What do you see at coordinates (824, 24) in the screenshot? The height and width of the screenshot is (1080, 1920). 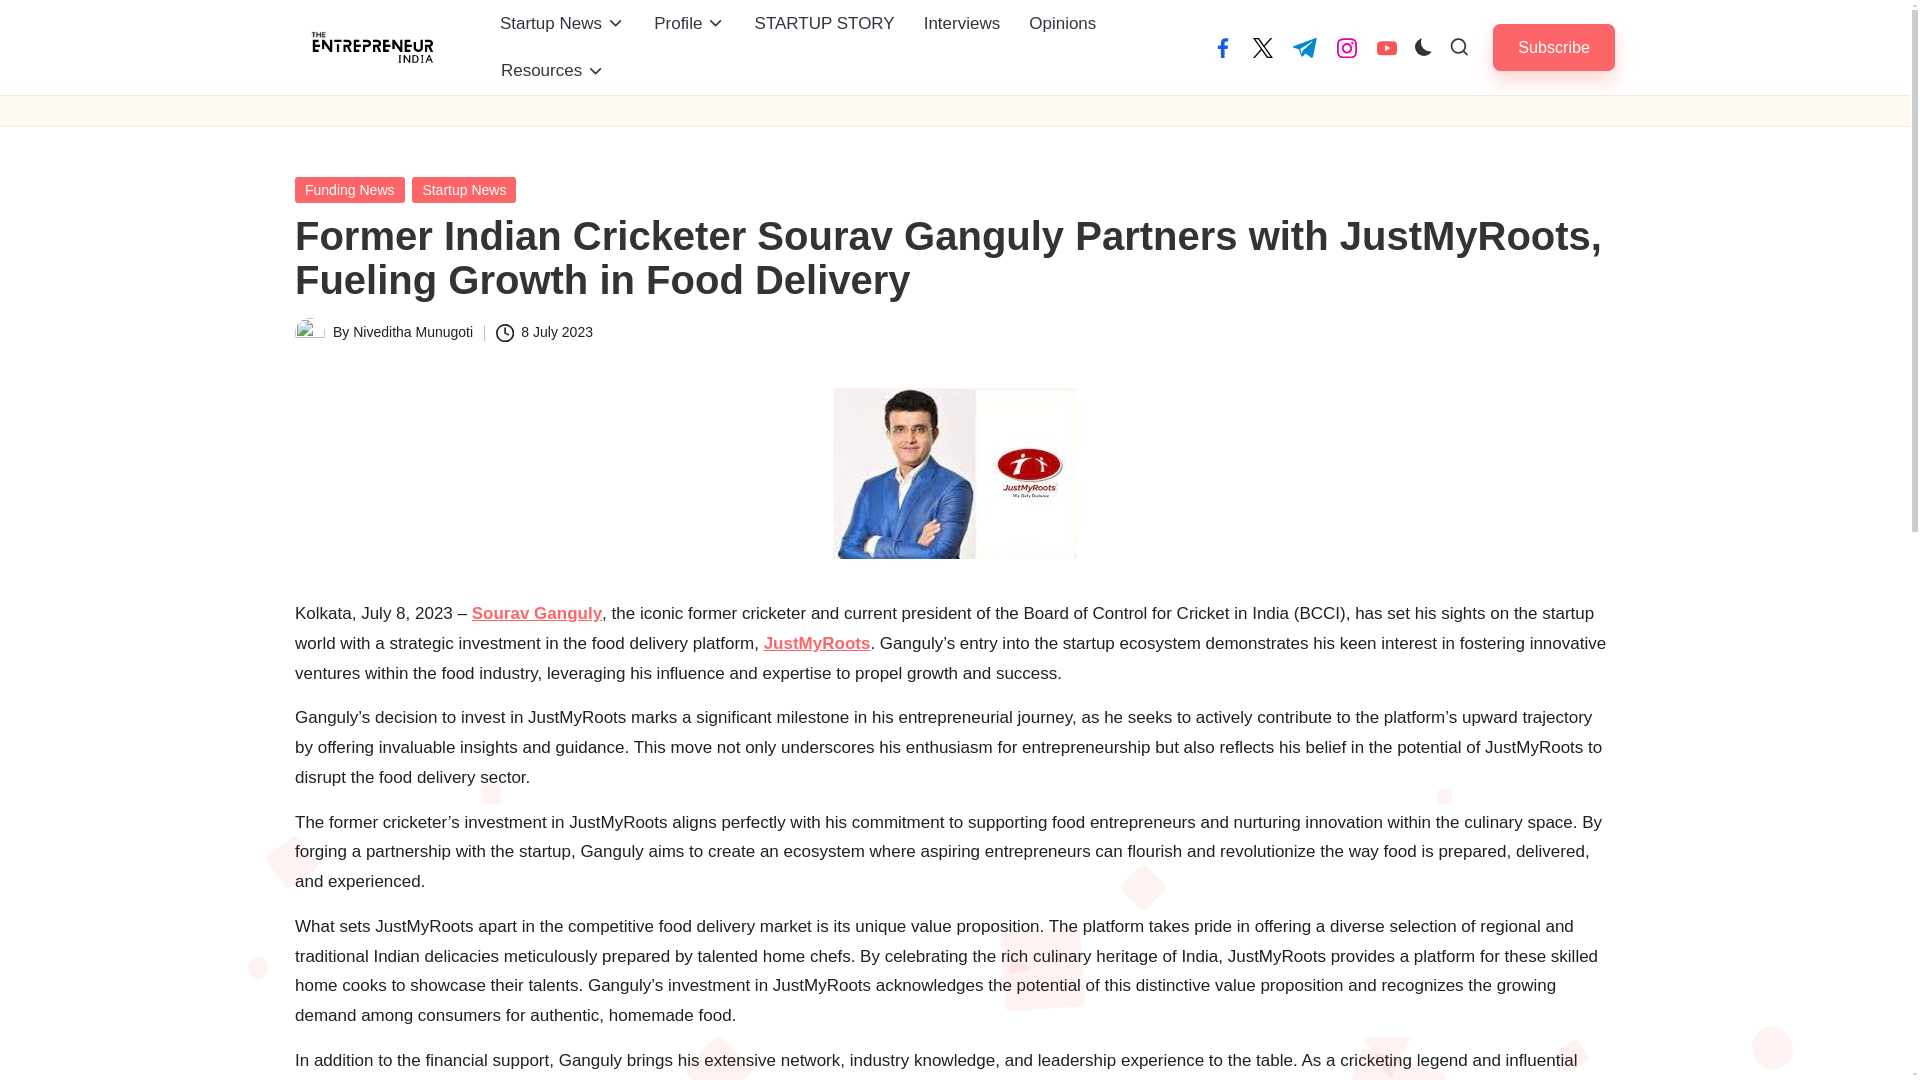 I see `STARTUP STORY` at bounding box center [824, 24].